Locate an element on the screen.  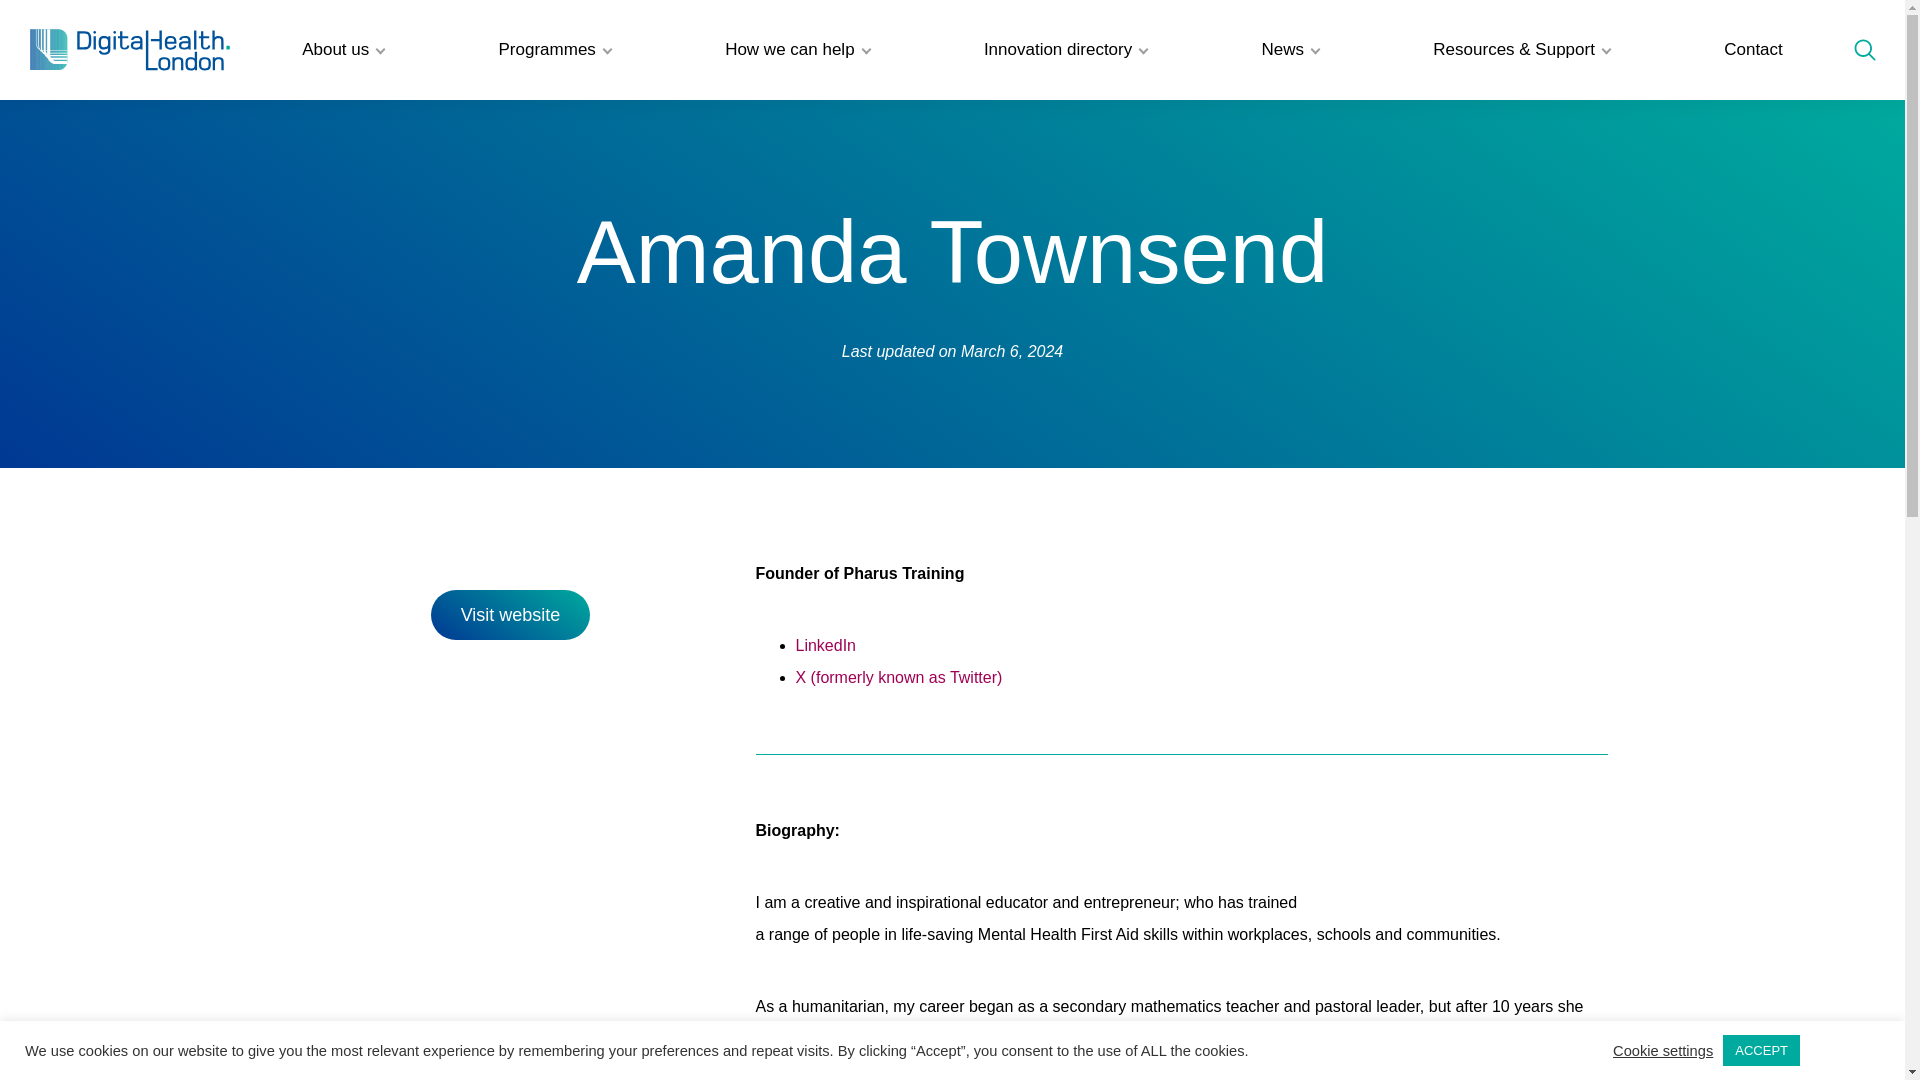
Contact is located at coordinates (1752, 50).